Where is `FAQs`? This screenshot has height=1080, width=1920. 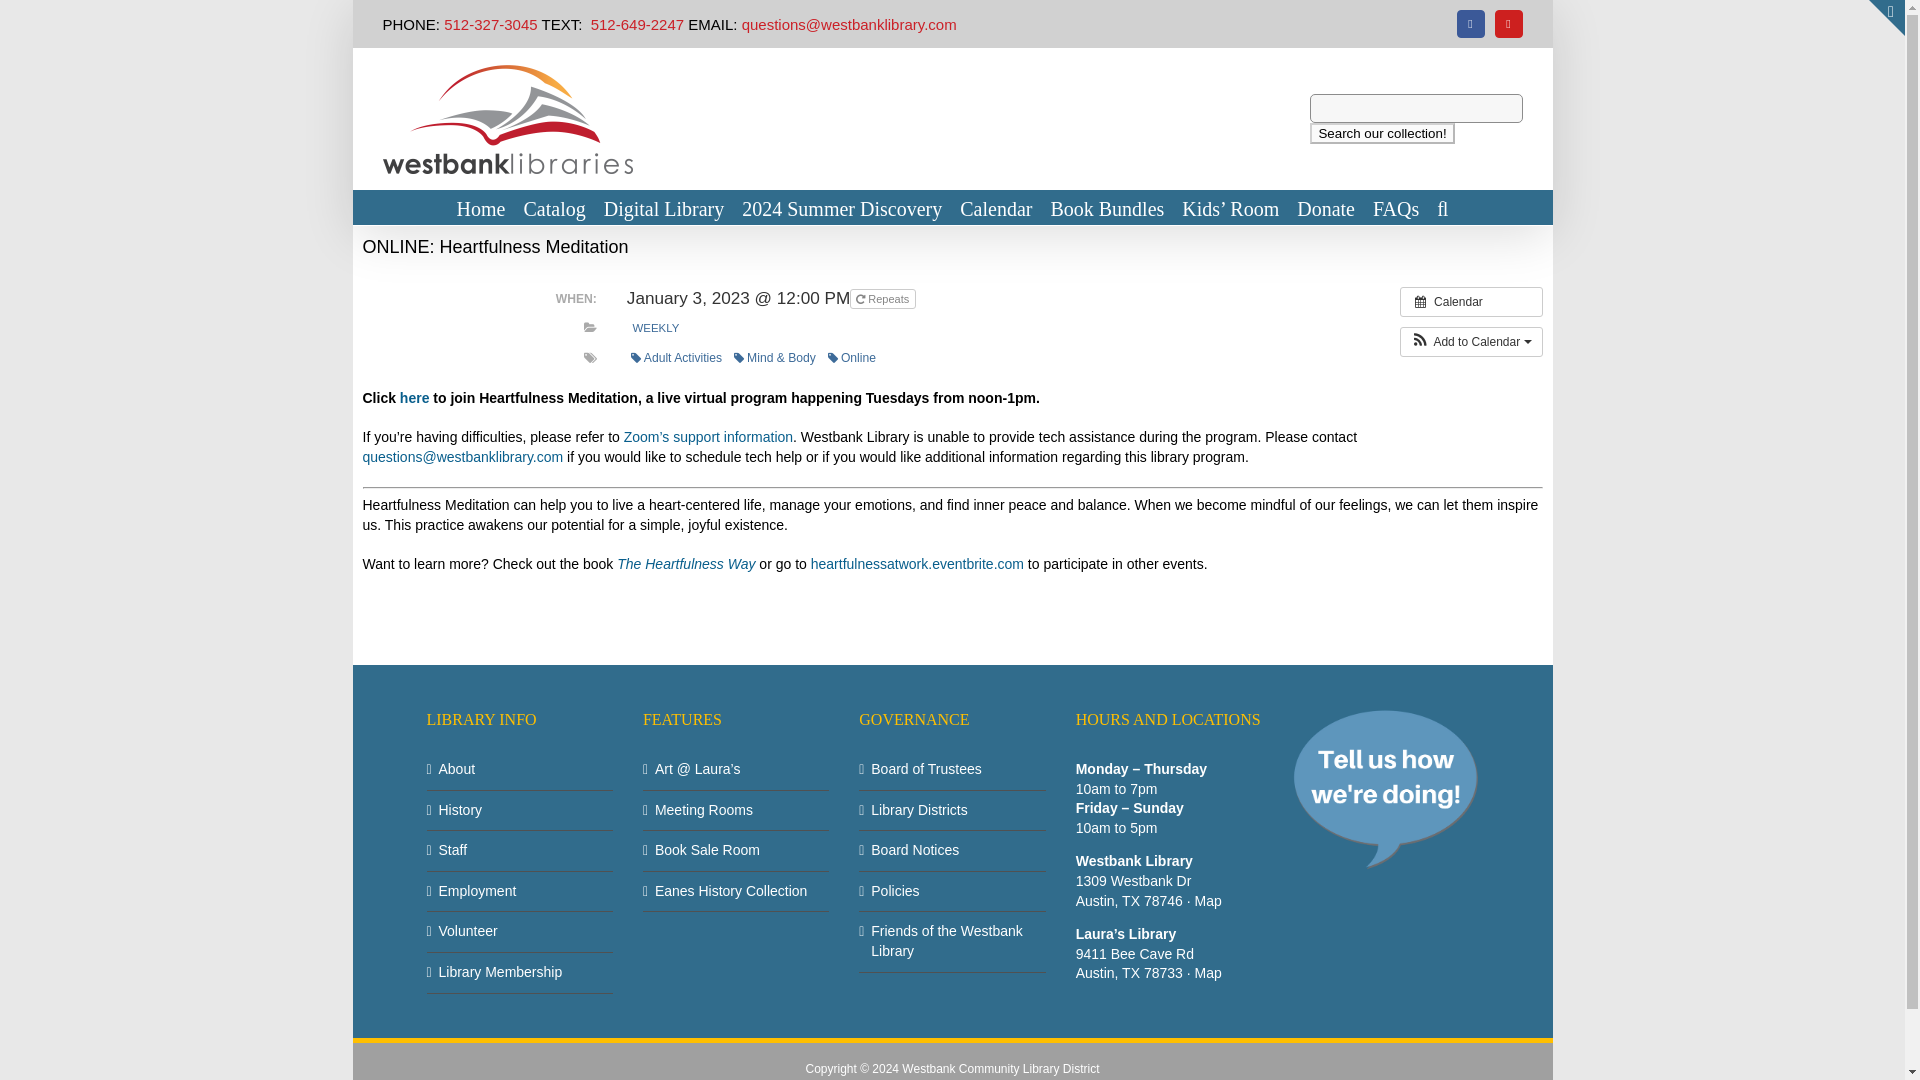
FAQs is located at coordinates (1395, 207).